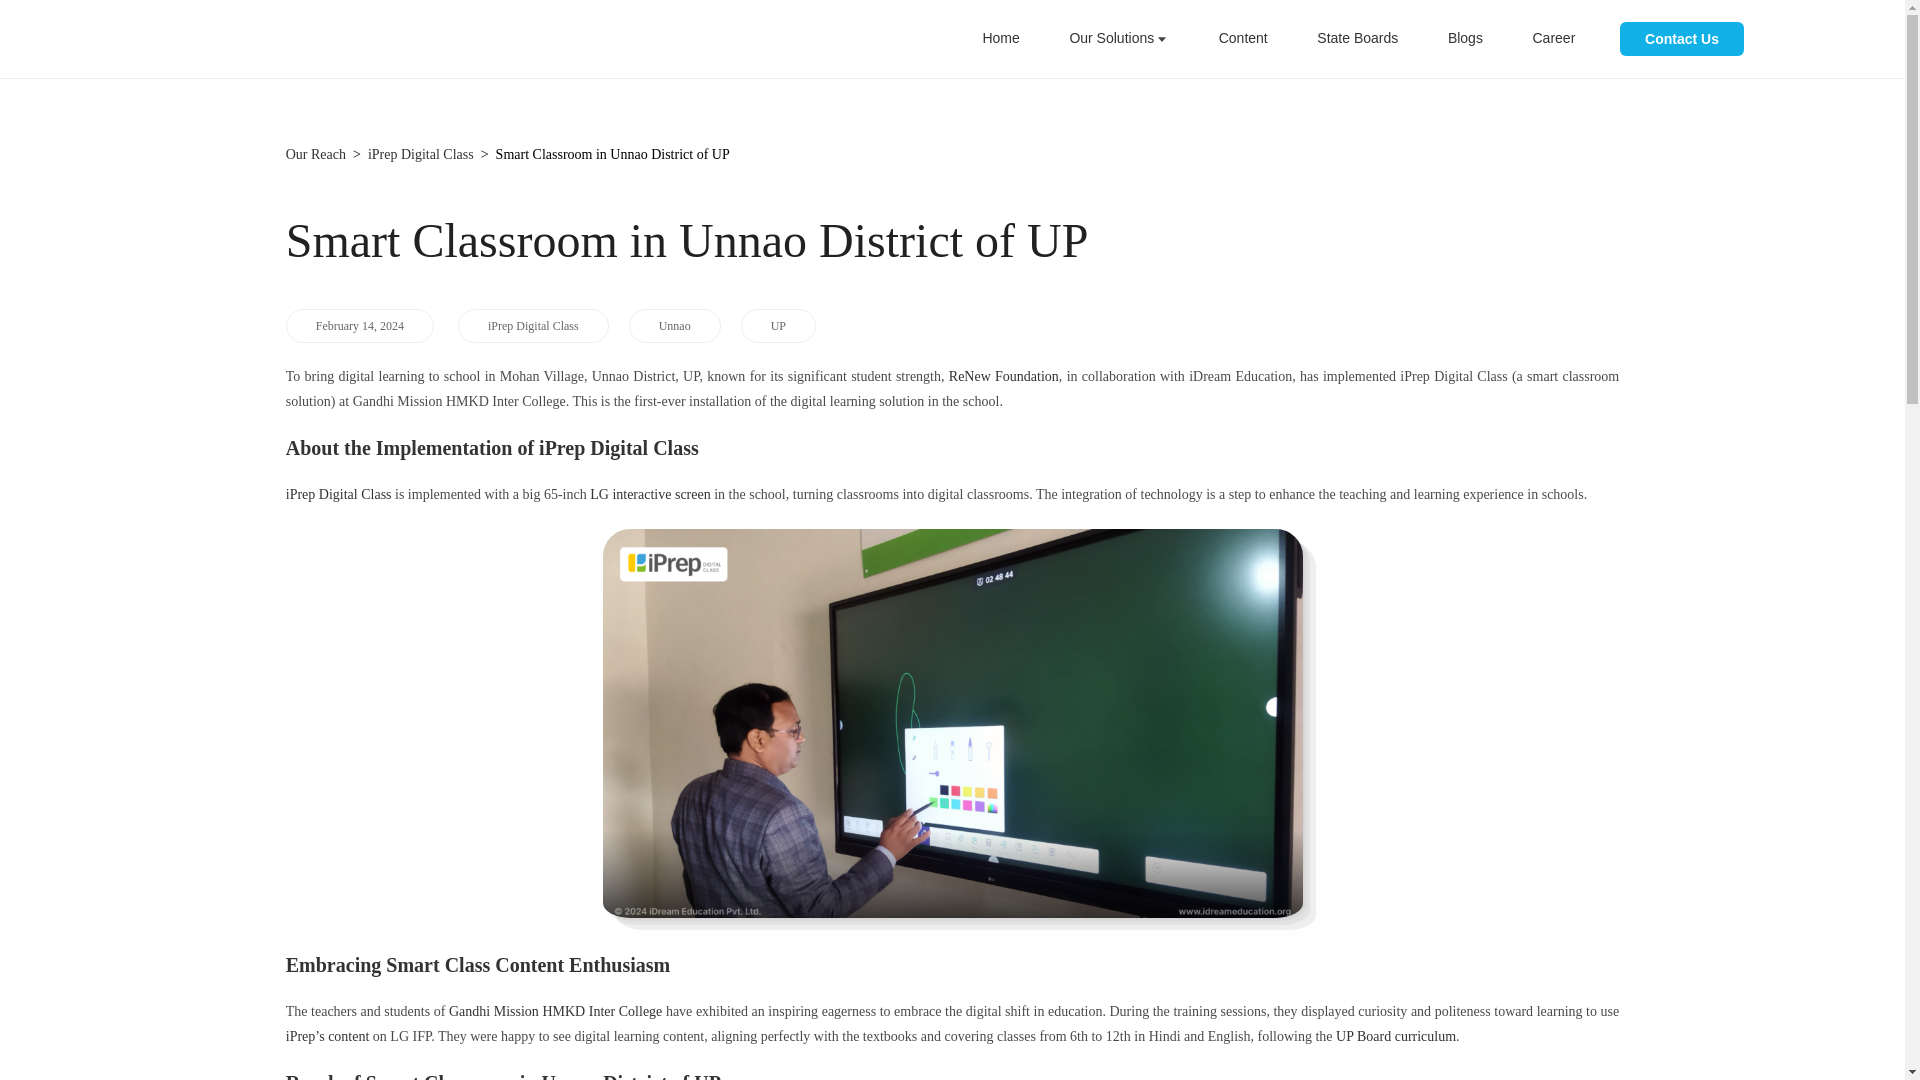 The height and width of the screenshot is (1080, 1920). I want to click on Home, so click(1000, 38).